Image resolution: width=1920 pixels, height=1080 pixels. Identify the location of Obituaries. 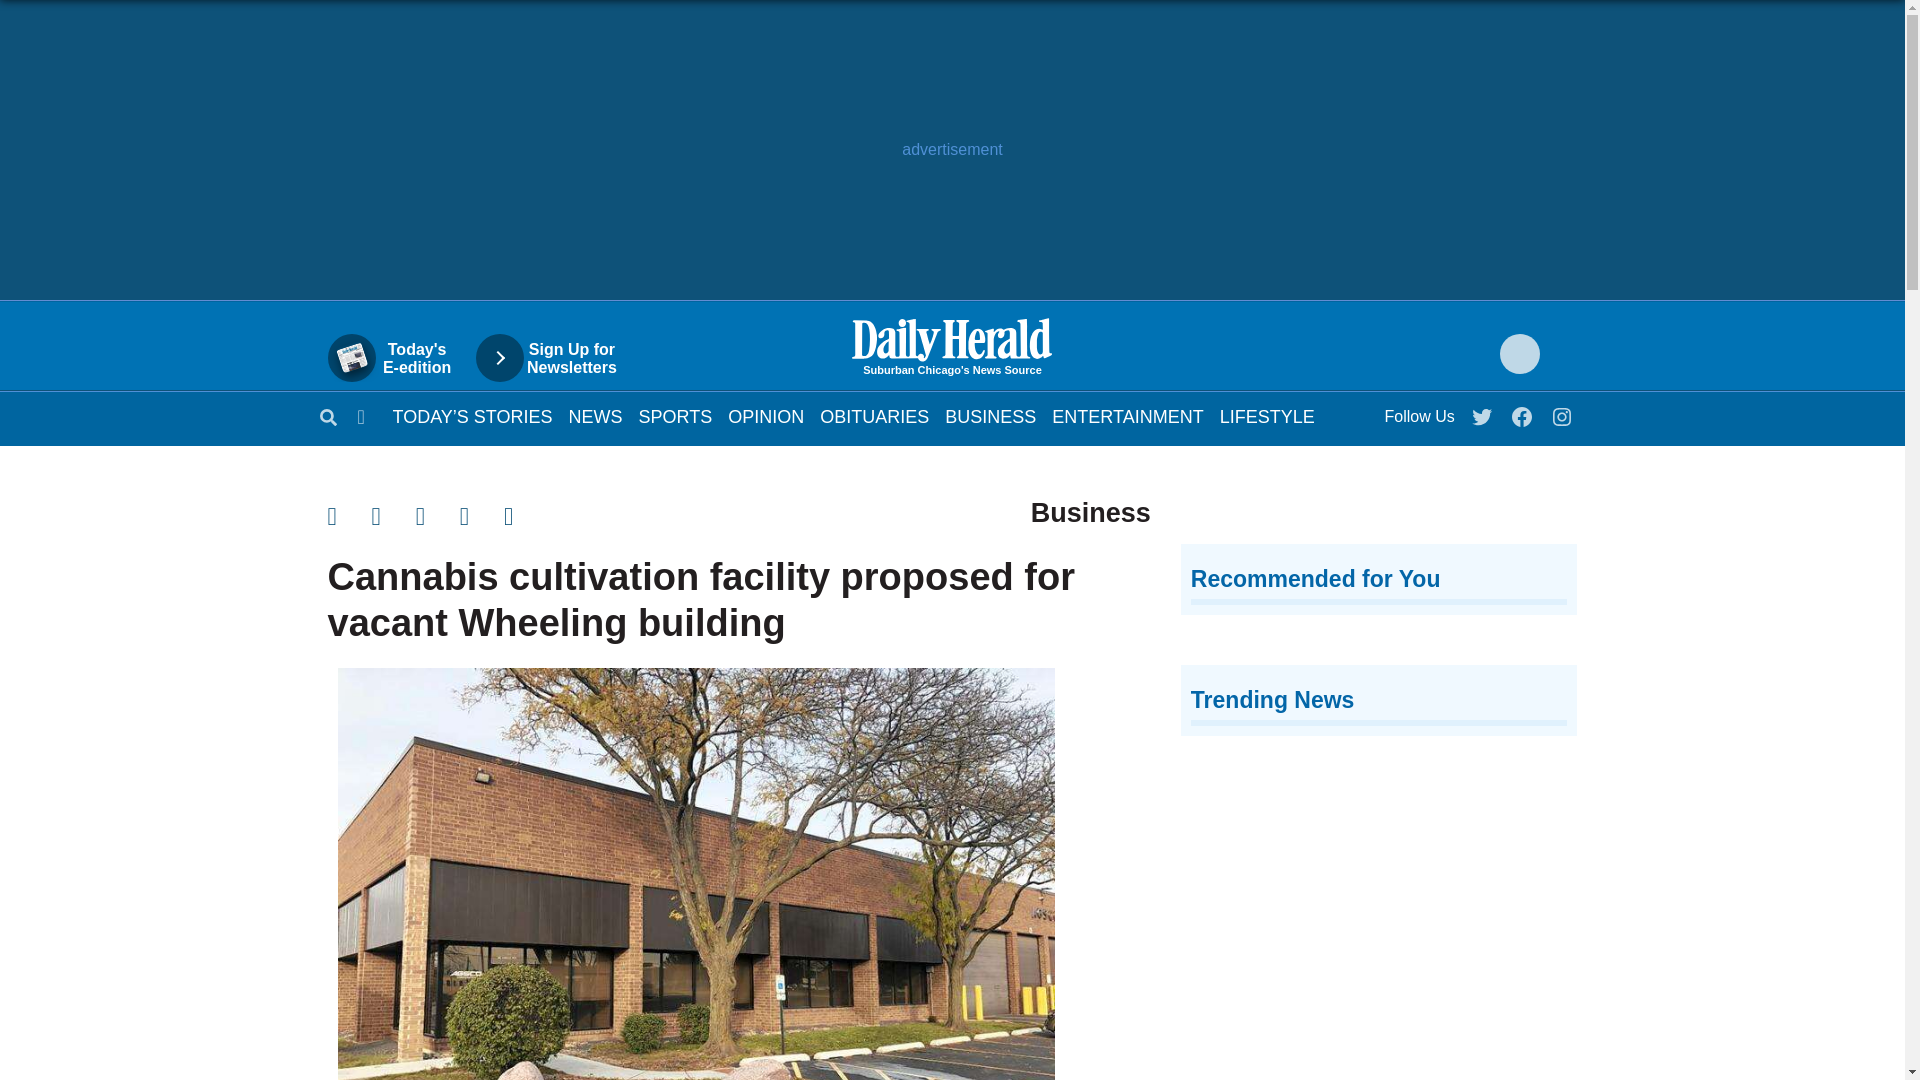
(874, 416).